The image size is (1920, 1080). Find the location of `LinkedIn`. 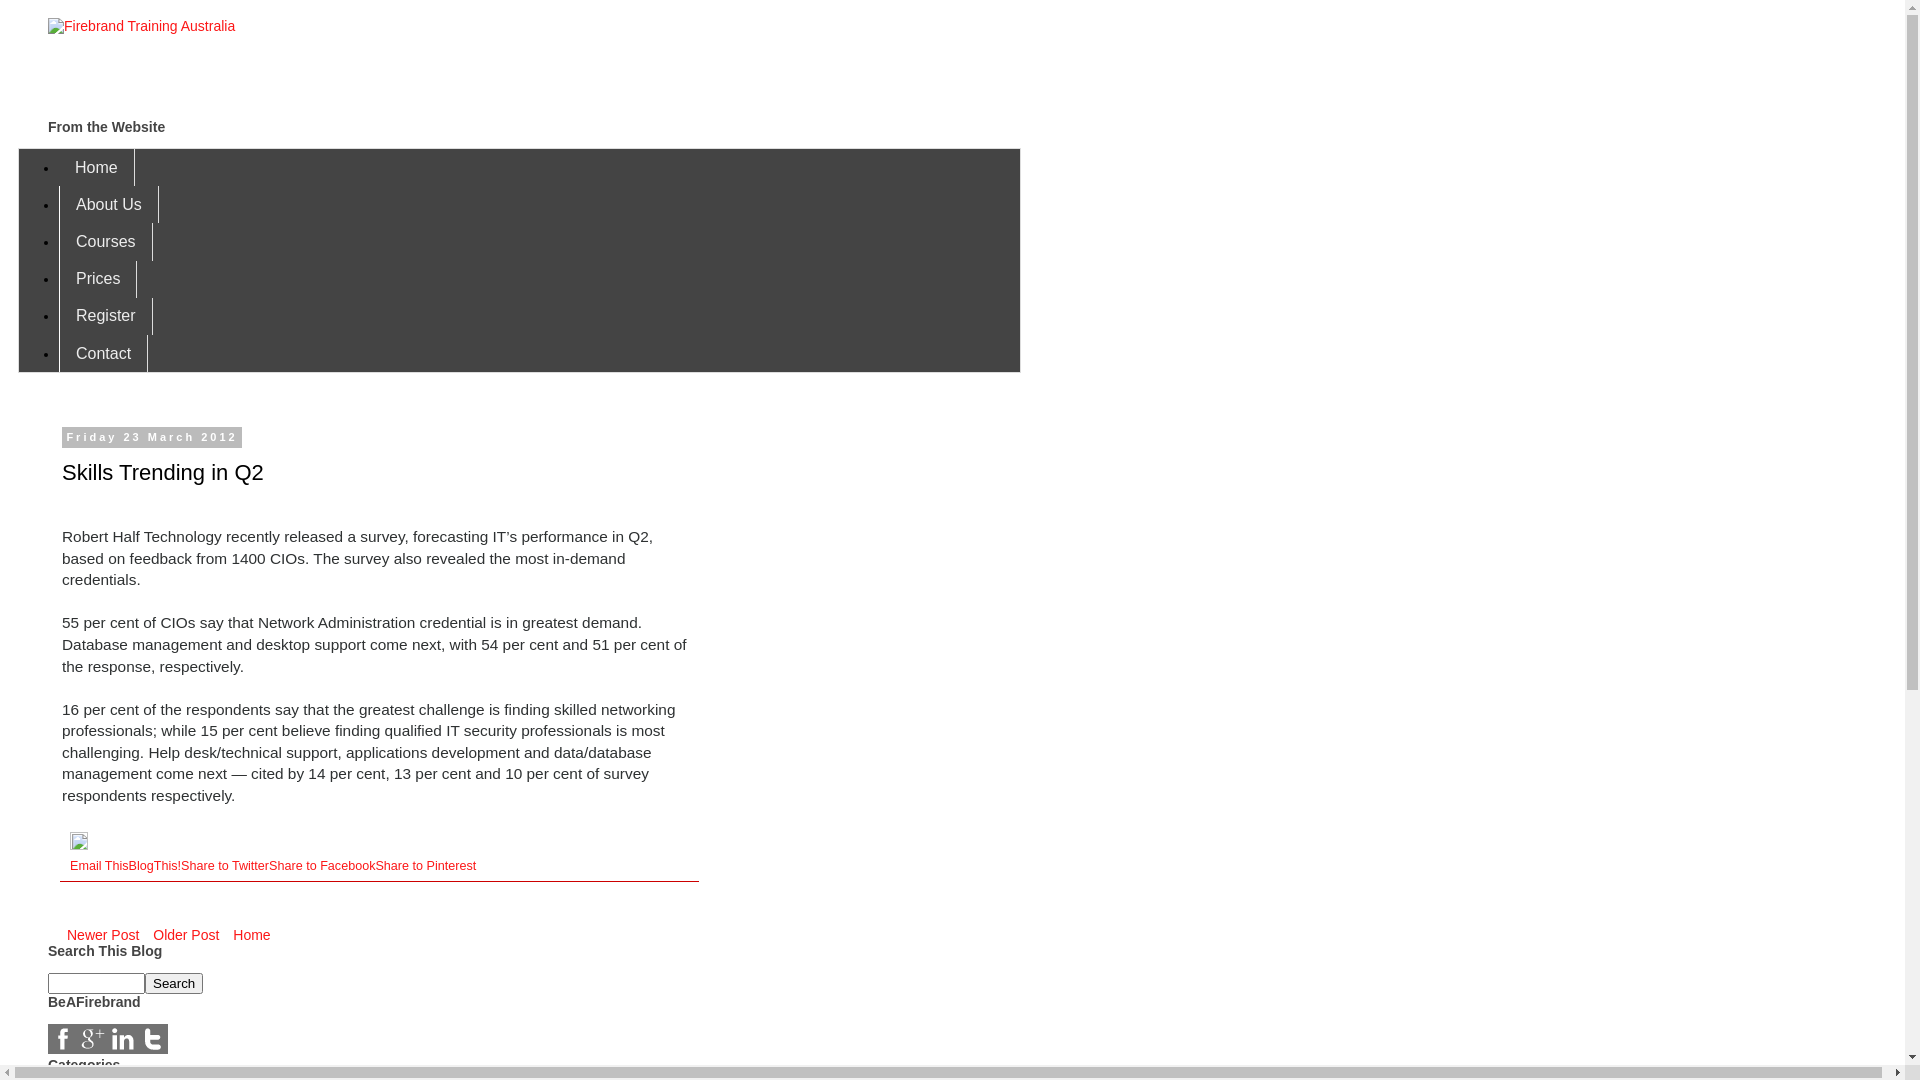

LinkedIn is located at coordinates (123, 1049).